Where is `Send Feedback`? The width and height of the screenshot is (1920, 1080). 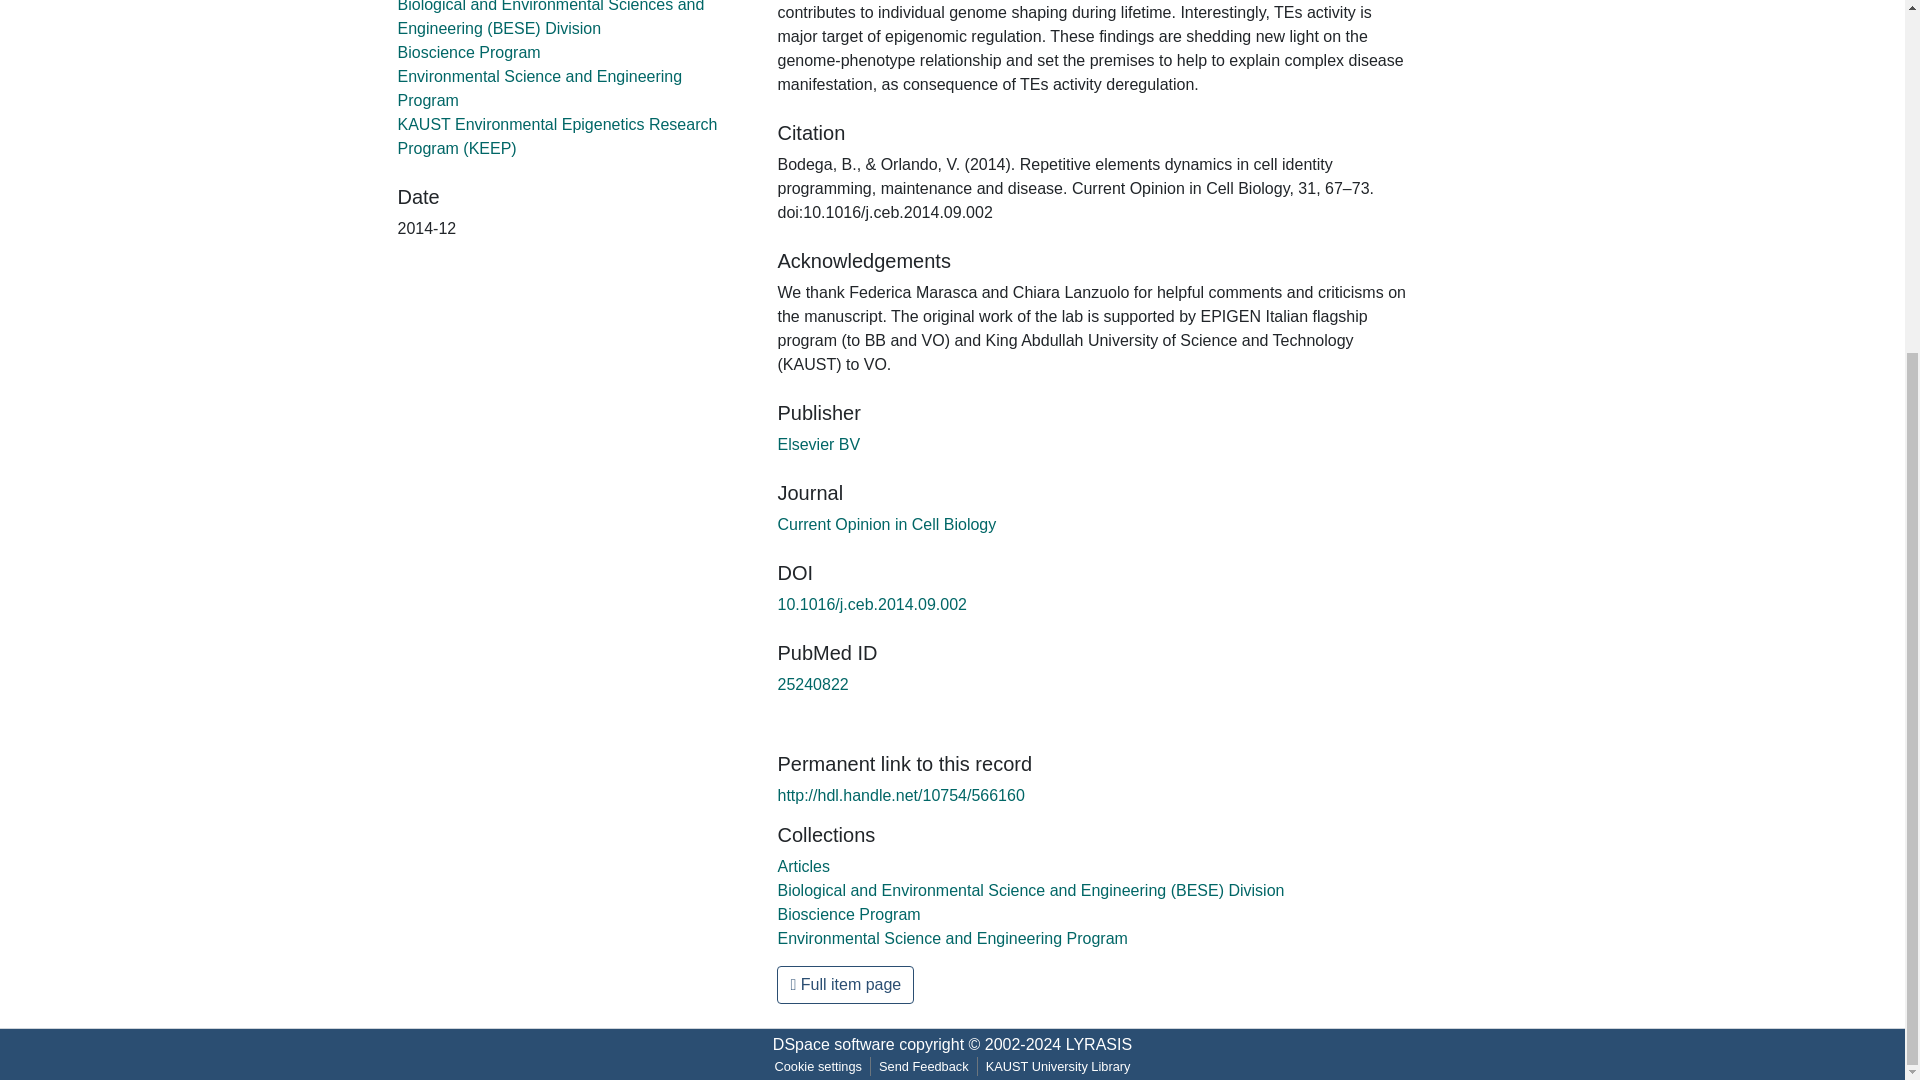 Send Feedback is located at coordinates (924, 1066).